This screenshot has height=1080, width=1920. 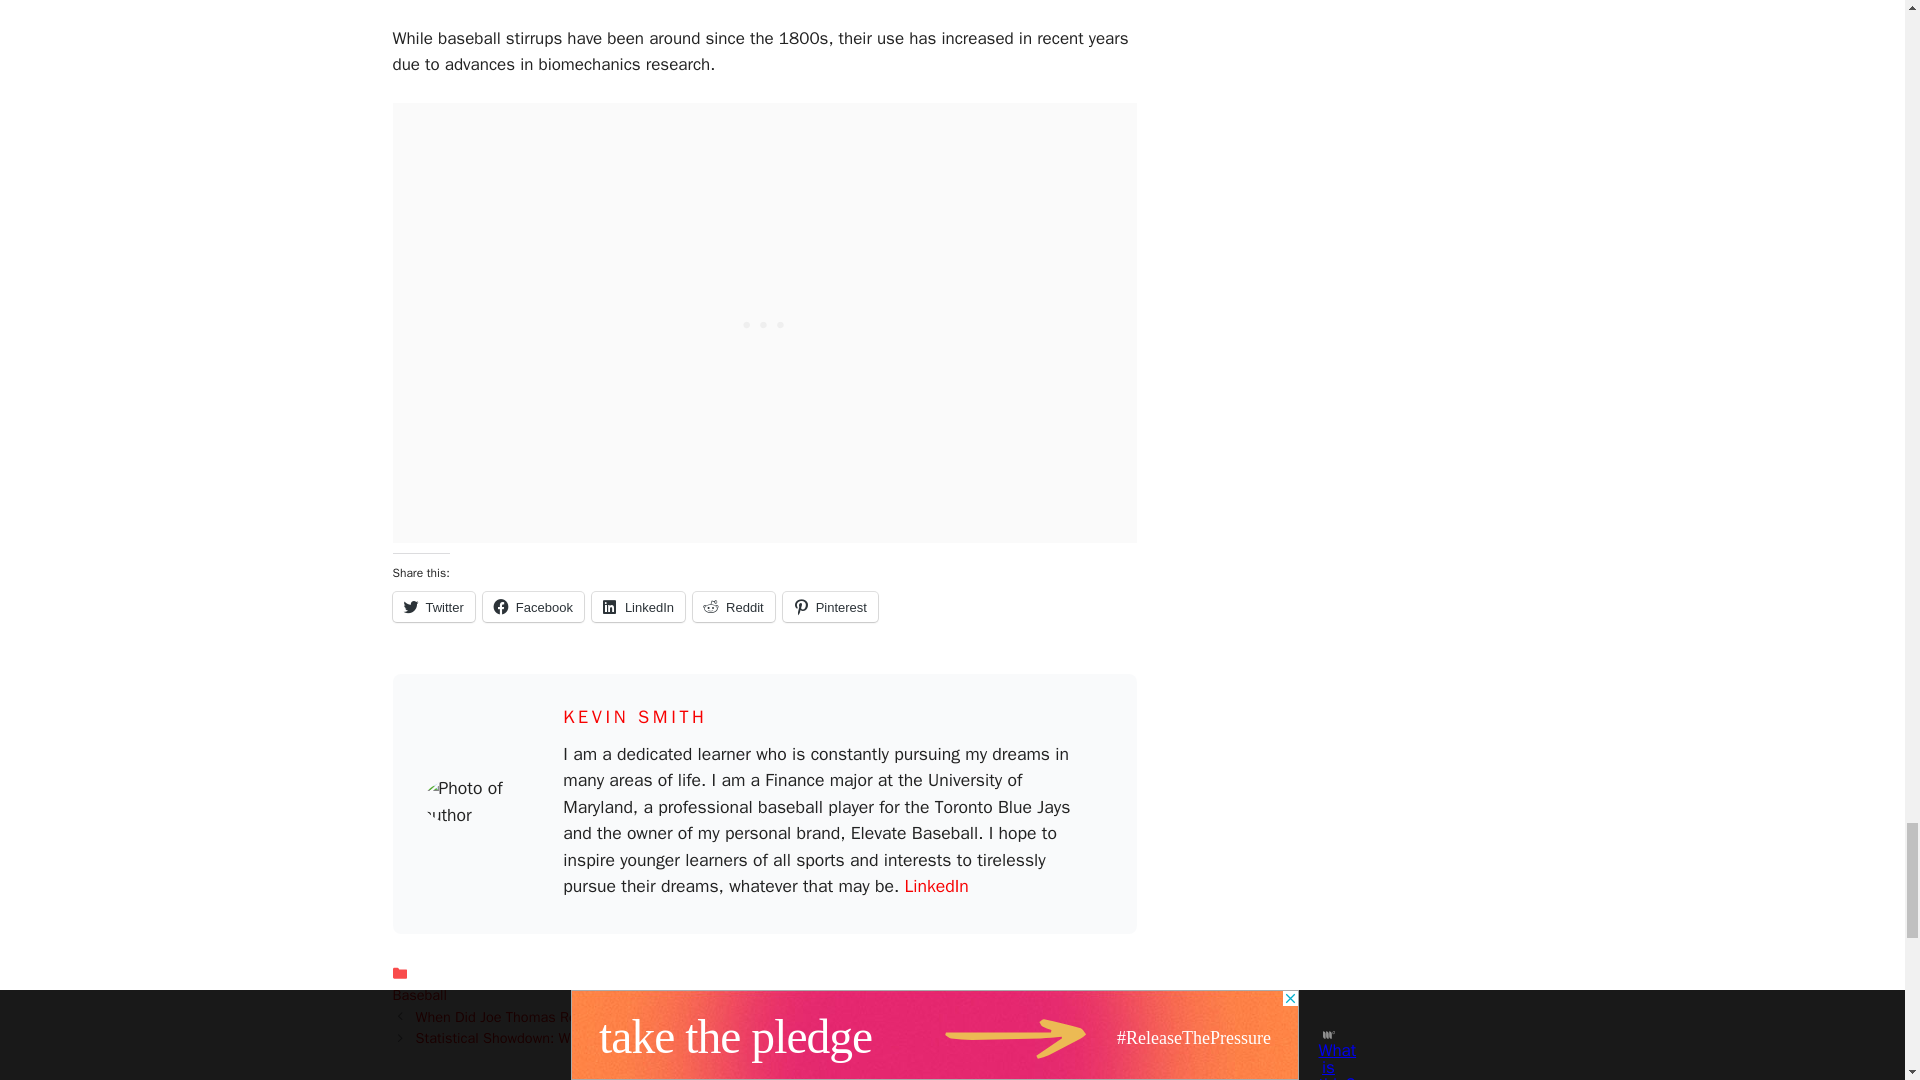 I want to click on Click to share on Facebook, so click(x=533, y=606).